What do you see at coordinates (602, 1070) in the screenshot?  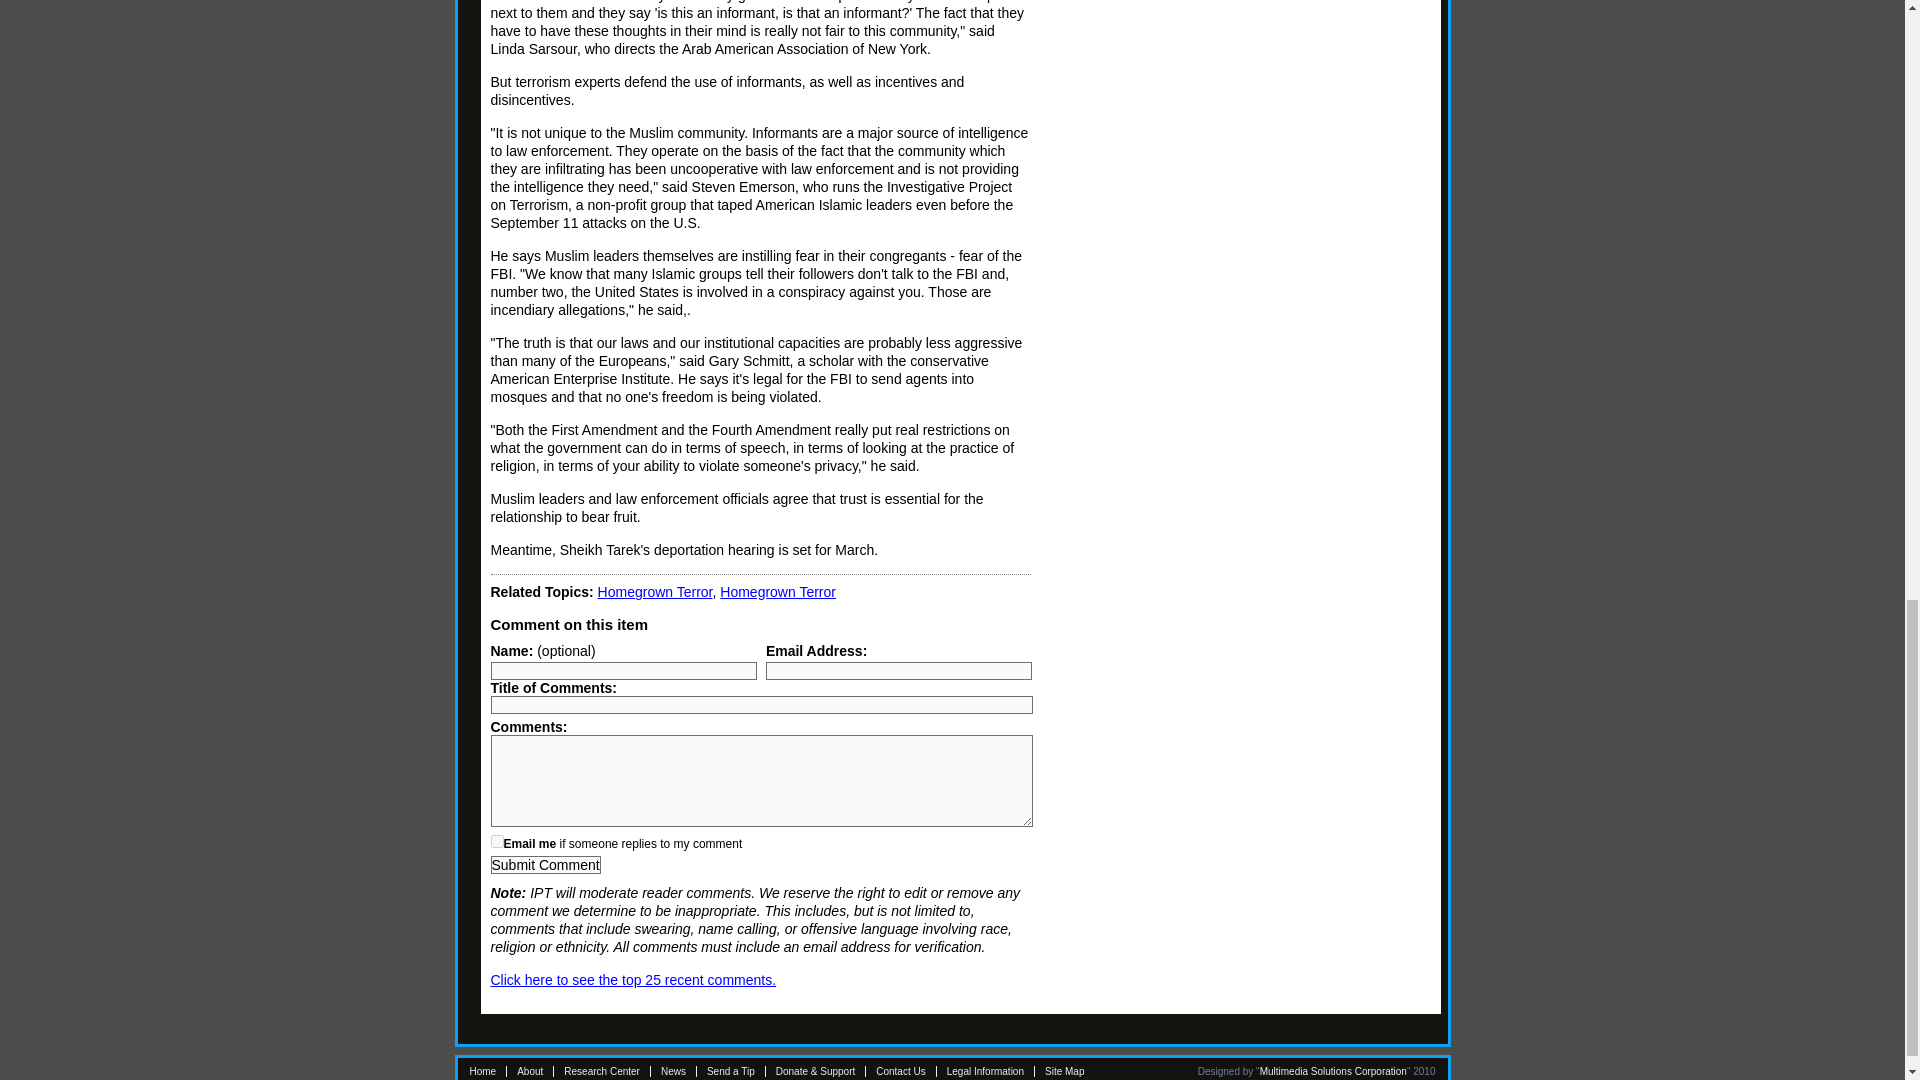 I see `Research Center` at bounding box center [602, 1070].